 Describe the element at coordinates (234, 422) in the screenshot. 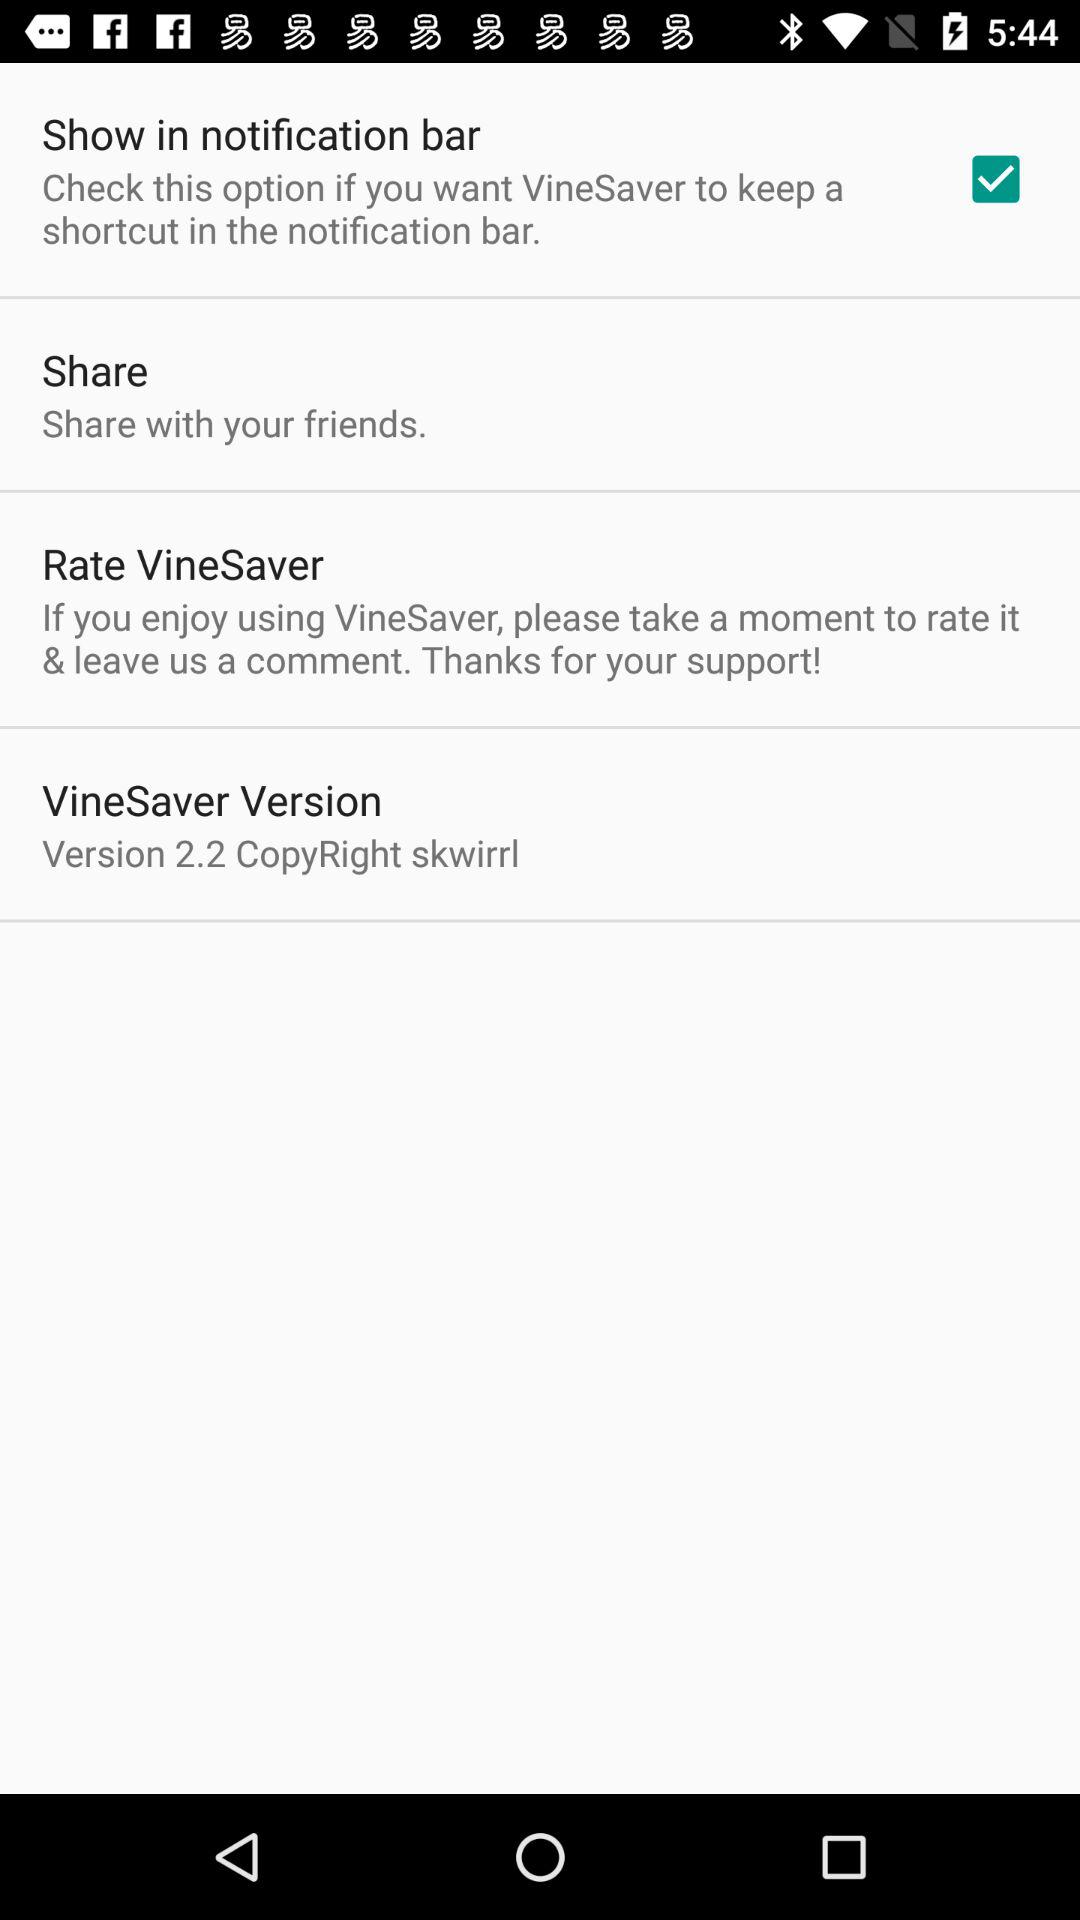

I see `flip to share with your` at that location.